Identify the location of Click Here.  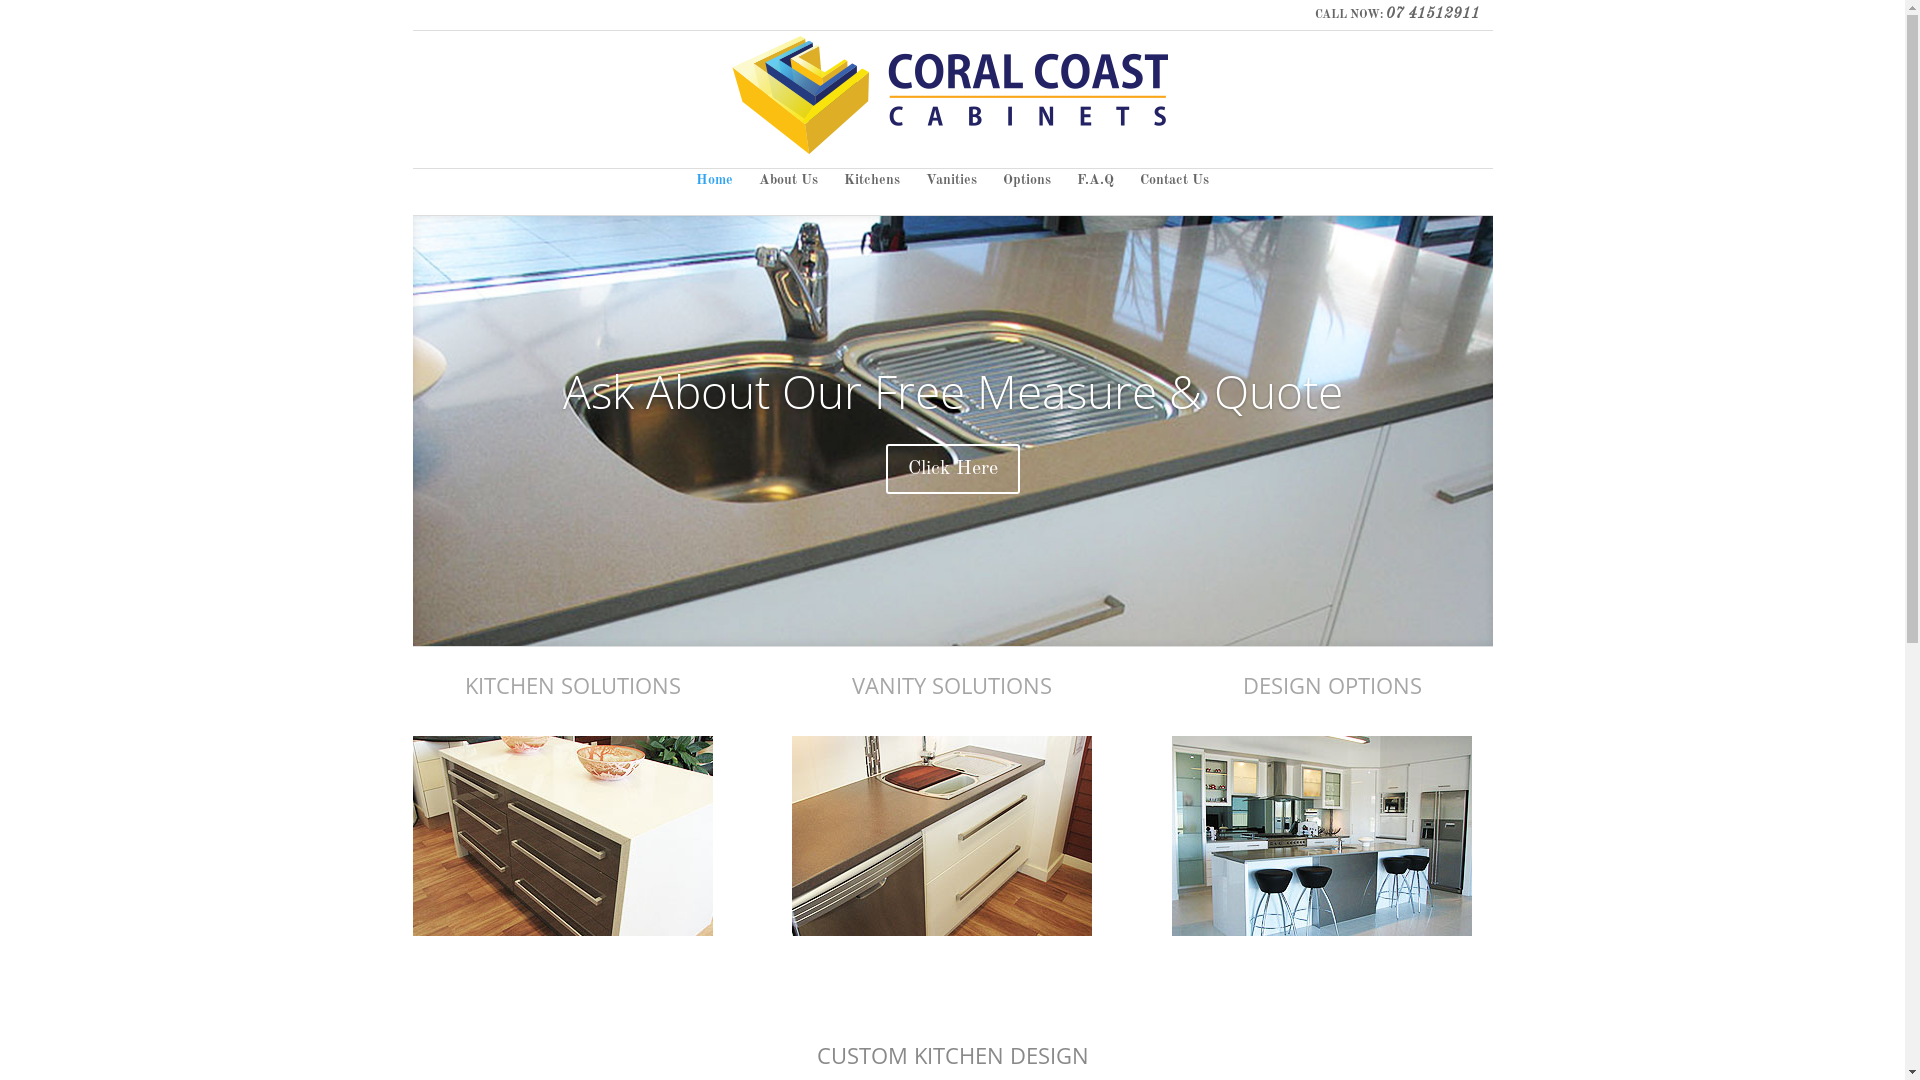
(953, 469).